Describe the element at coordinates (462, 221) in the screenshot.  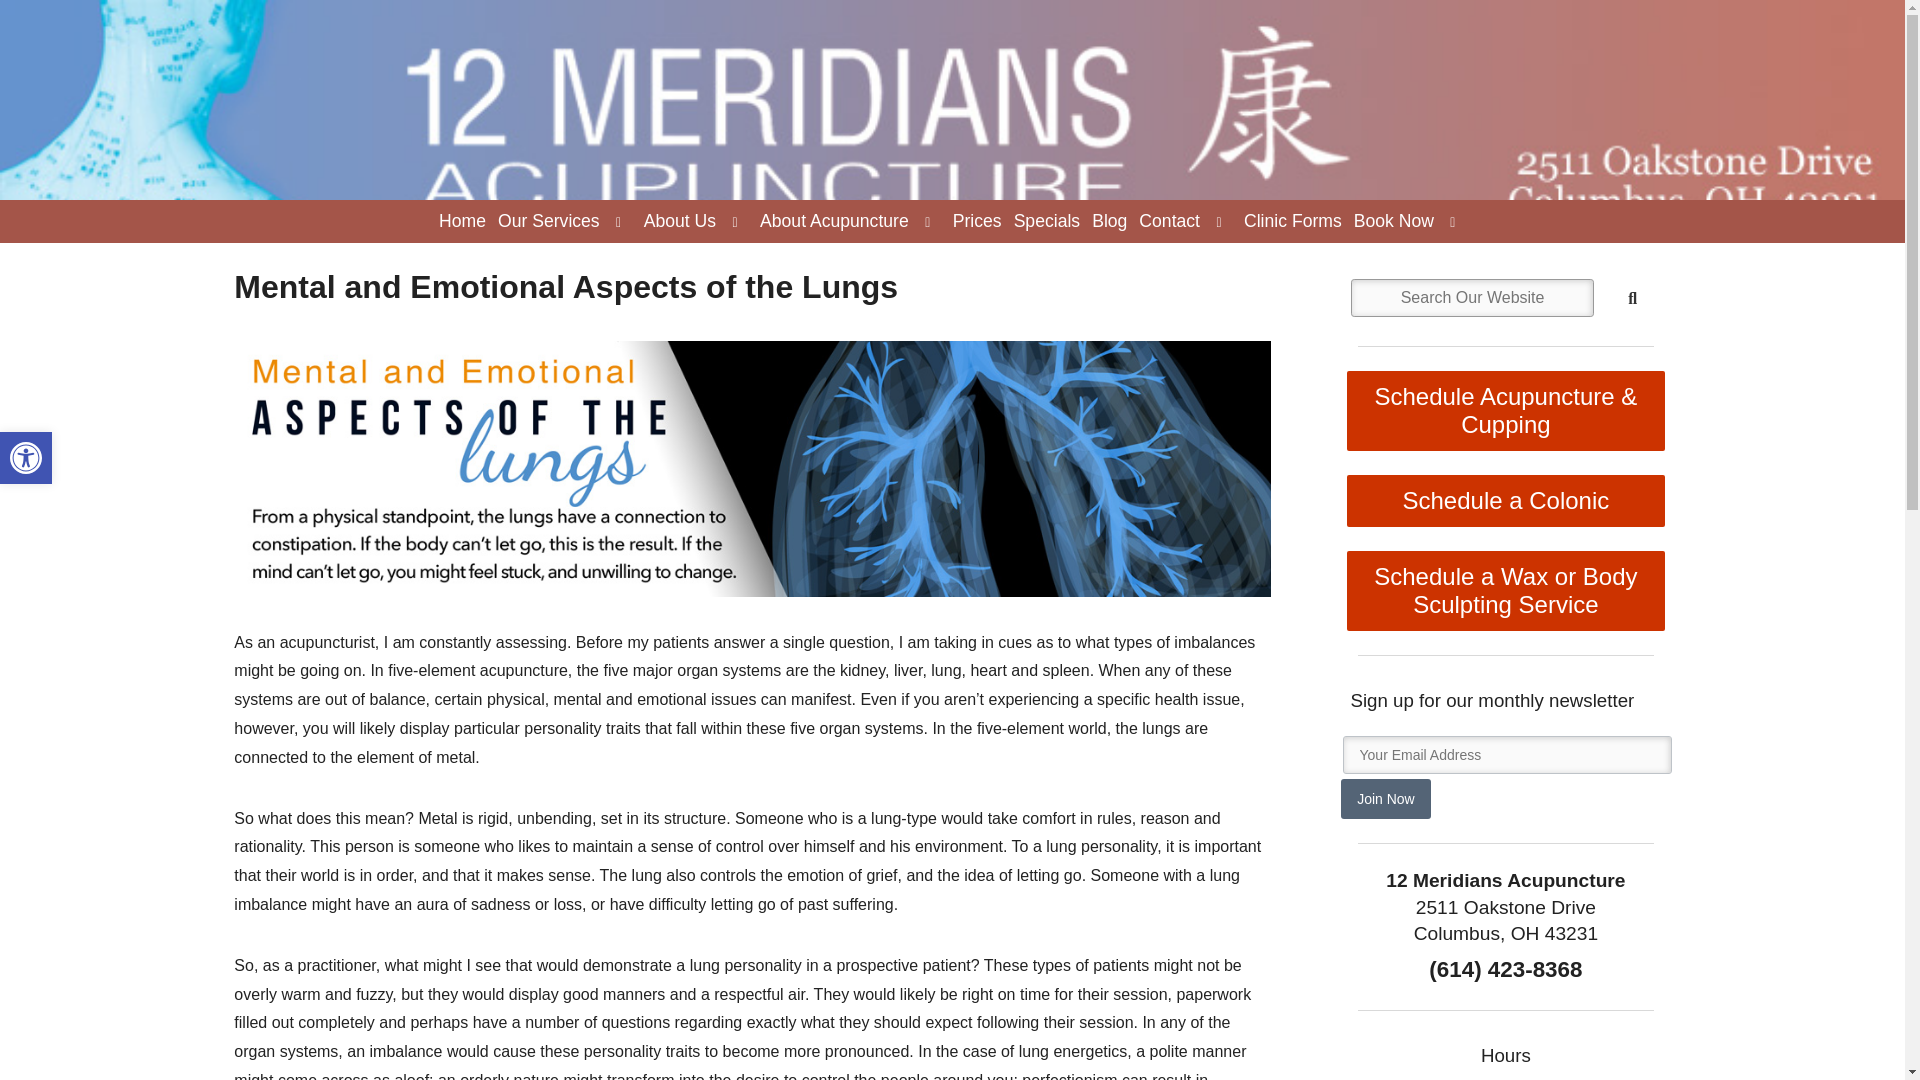
I see `Blog` at that location.